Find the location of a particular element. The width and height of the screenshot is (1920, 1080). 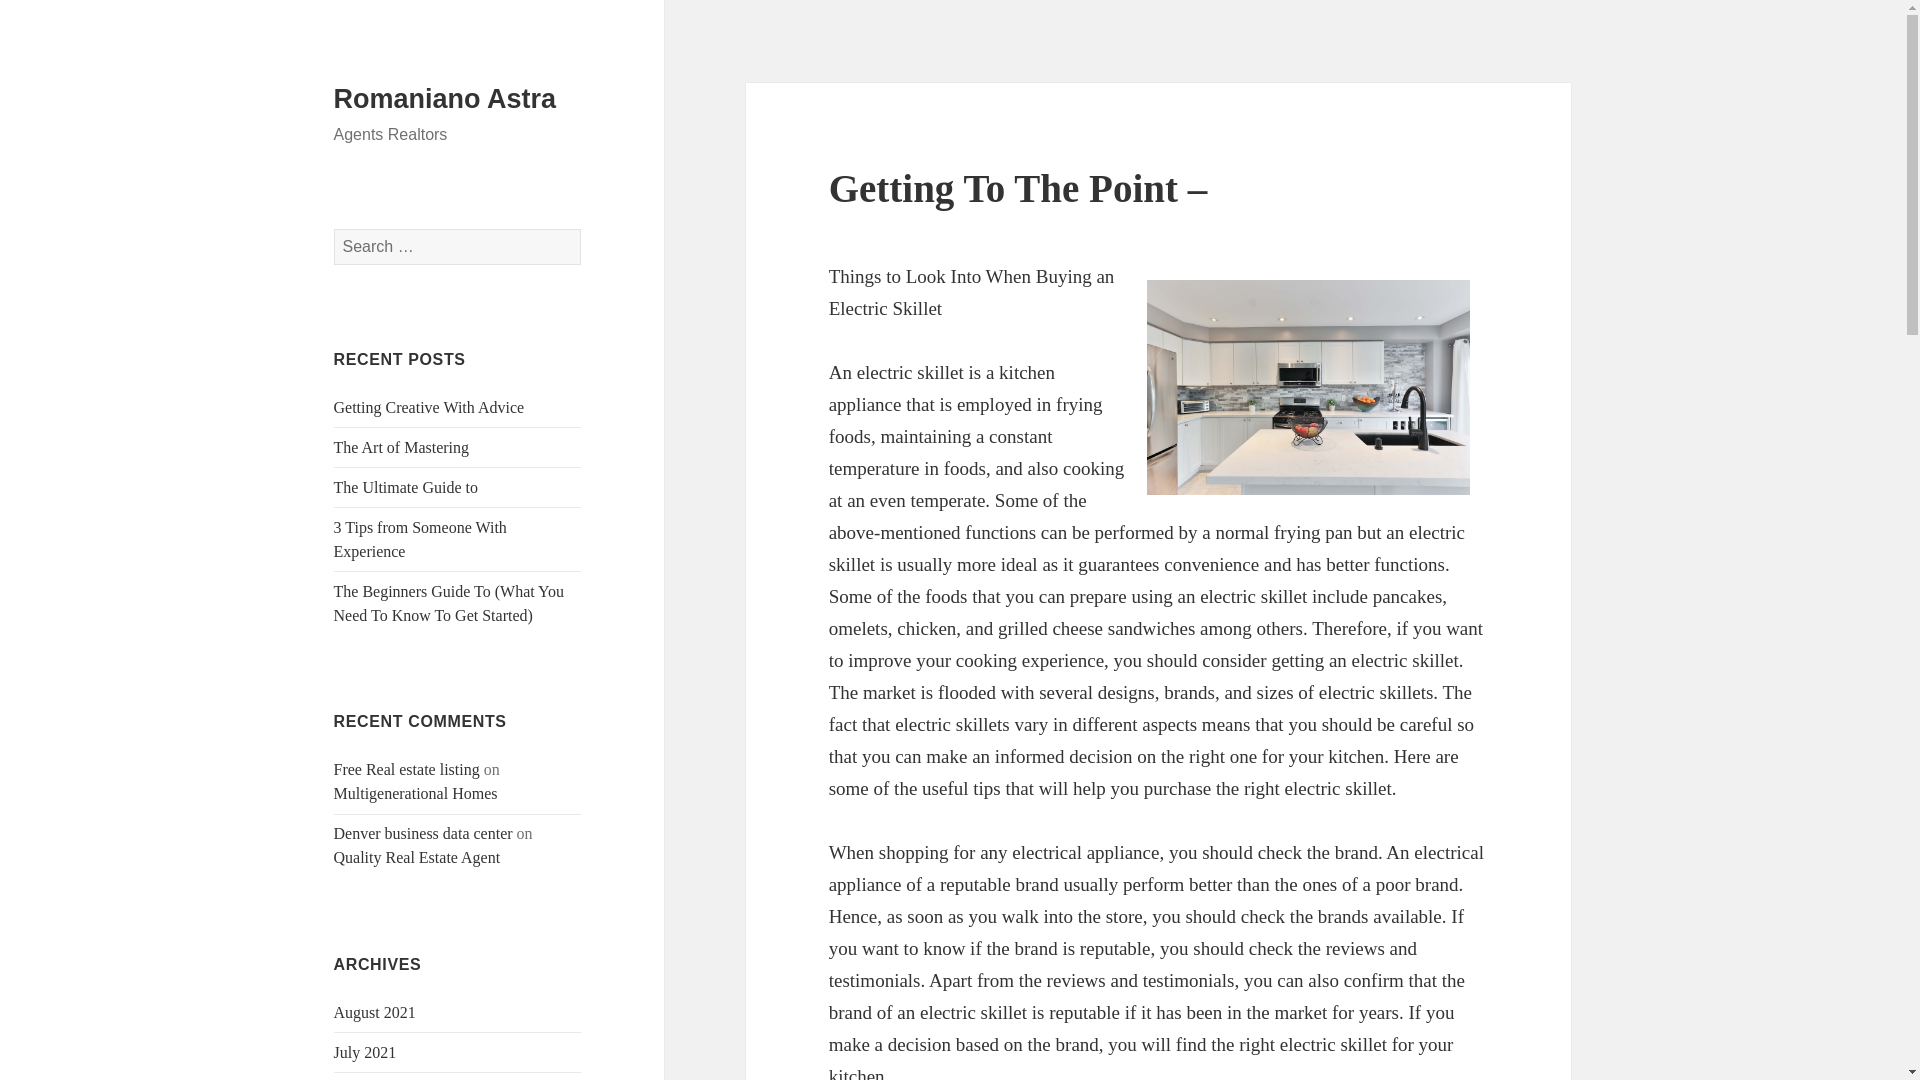

Getting Creative With Advice is located at coordinates (429, 406).